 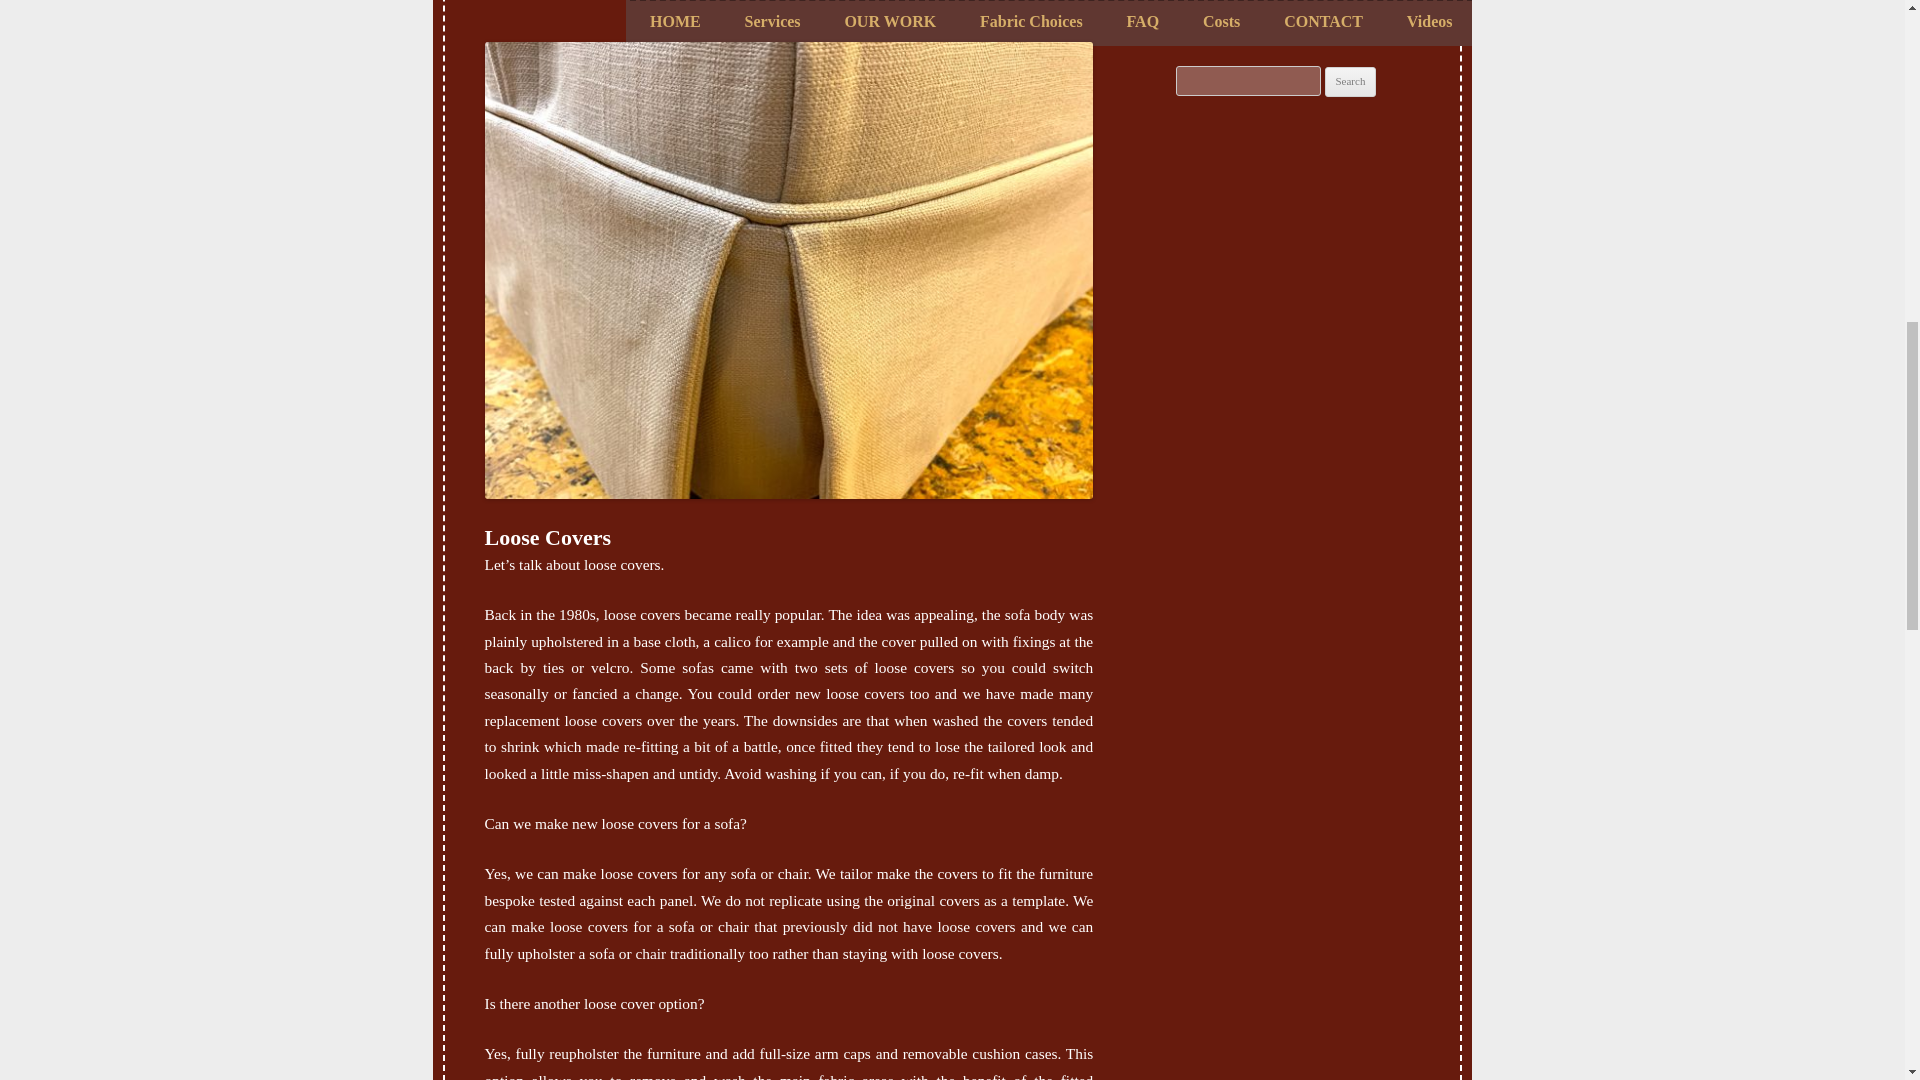 What do you see at coordinates (675, 22) in the screenshot?
I see `HOME` at bounding box center [675, 22].